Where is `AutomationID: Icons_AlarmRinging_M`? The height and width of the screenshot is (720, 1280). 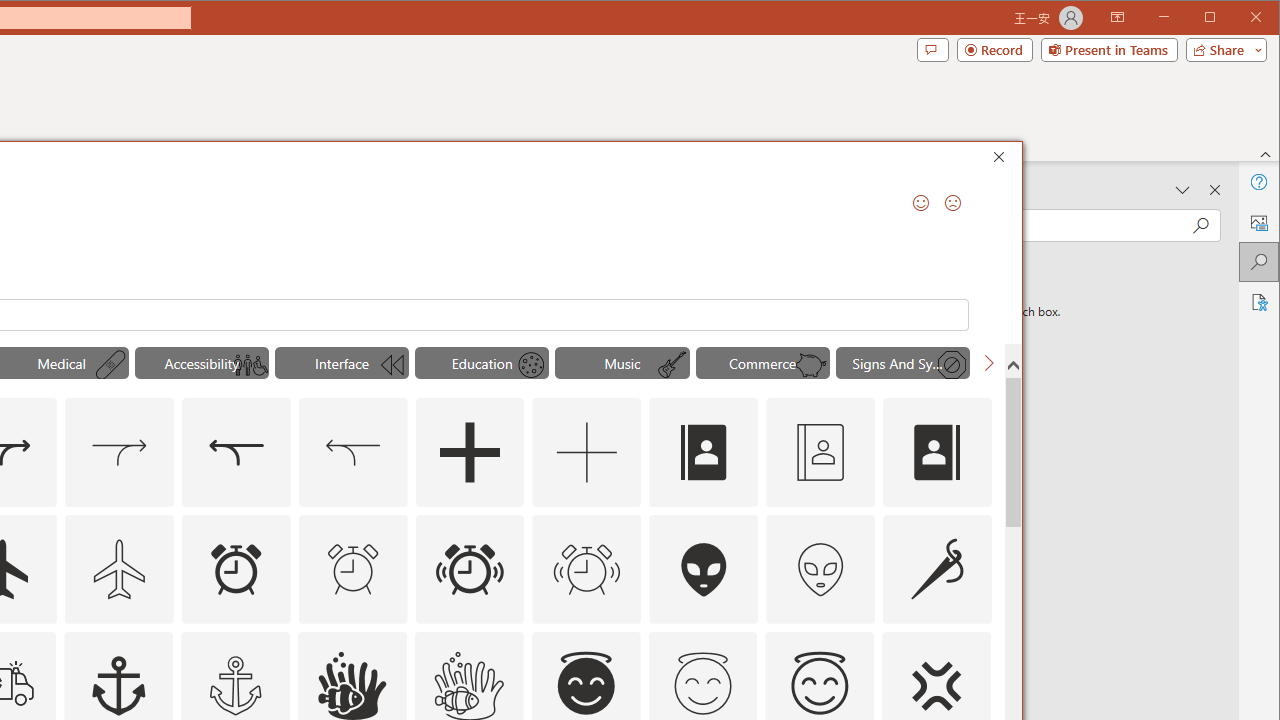
AutomationID: Icons_AlarmRinging_M is located at coordinates (586, 568).